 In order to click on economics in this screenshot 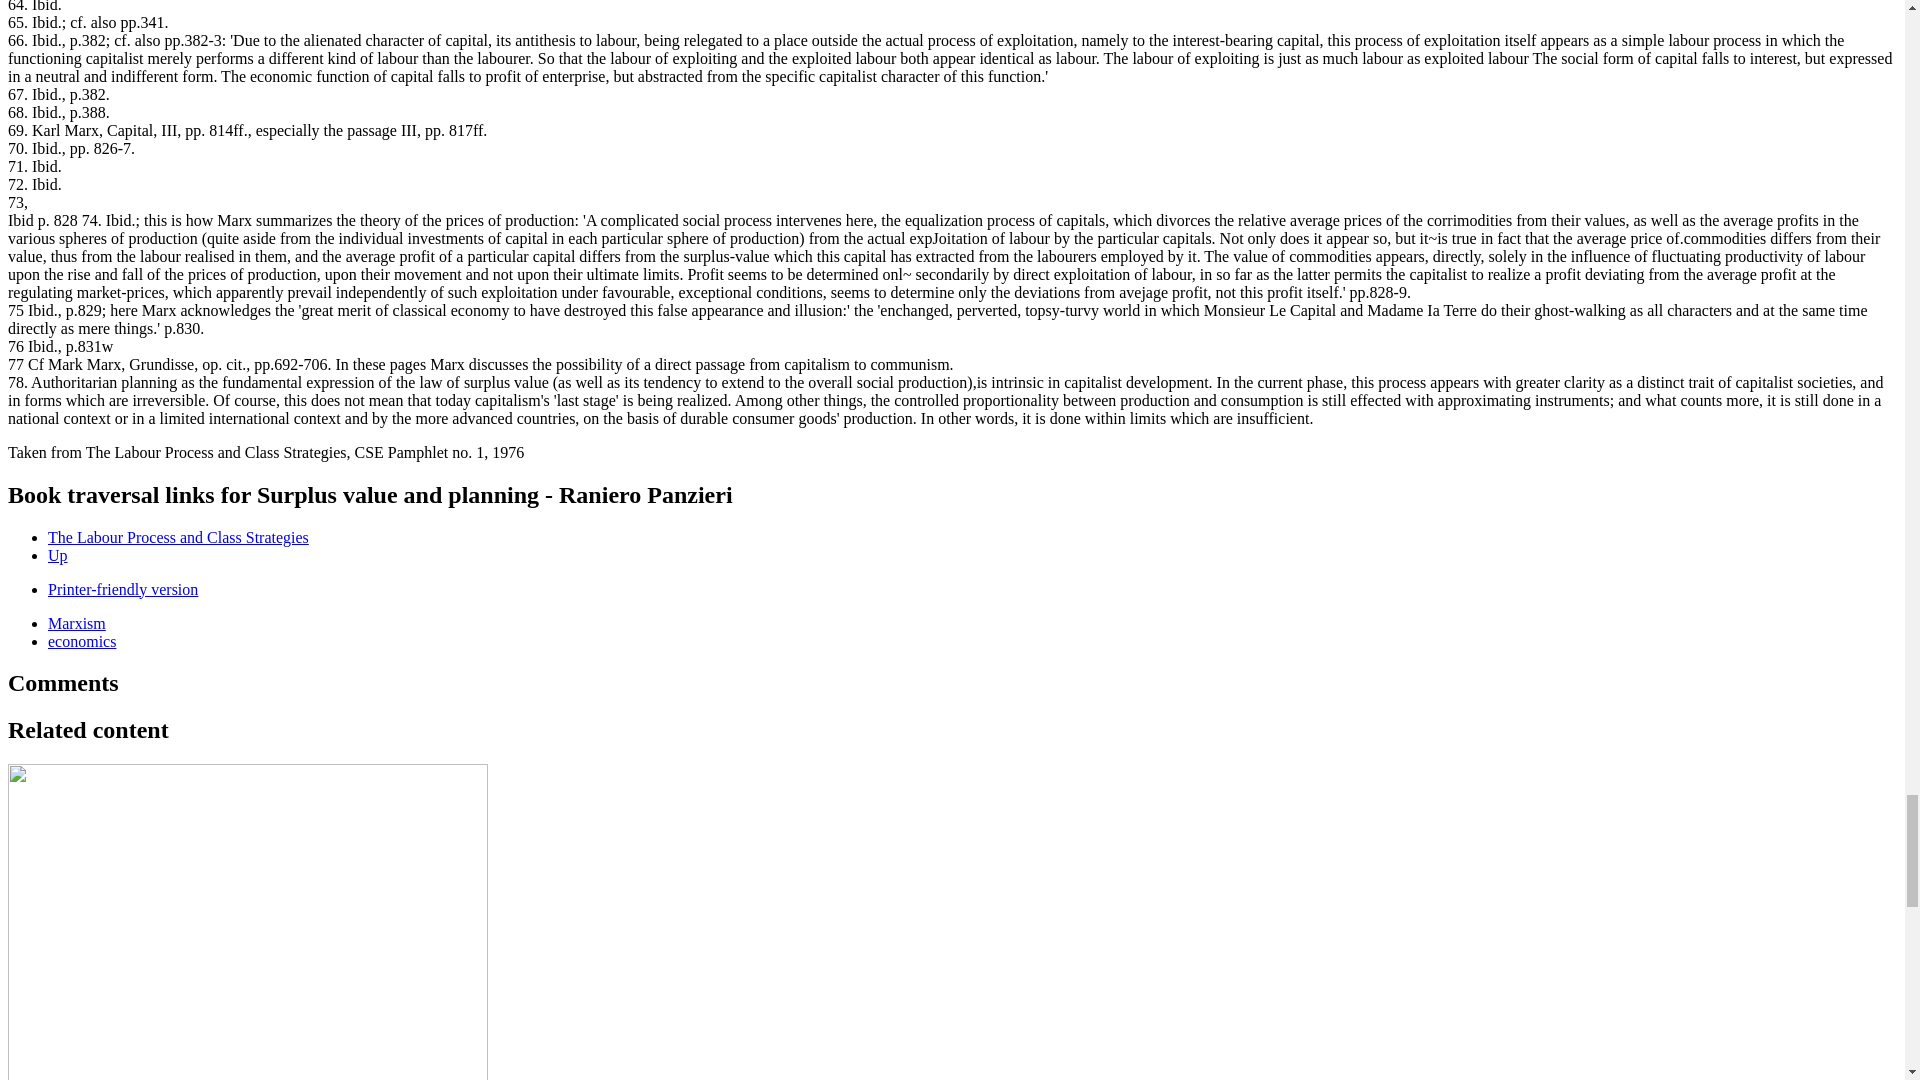, I will do `click(82, 640)`.